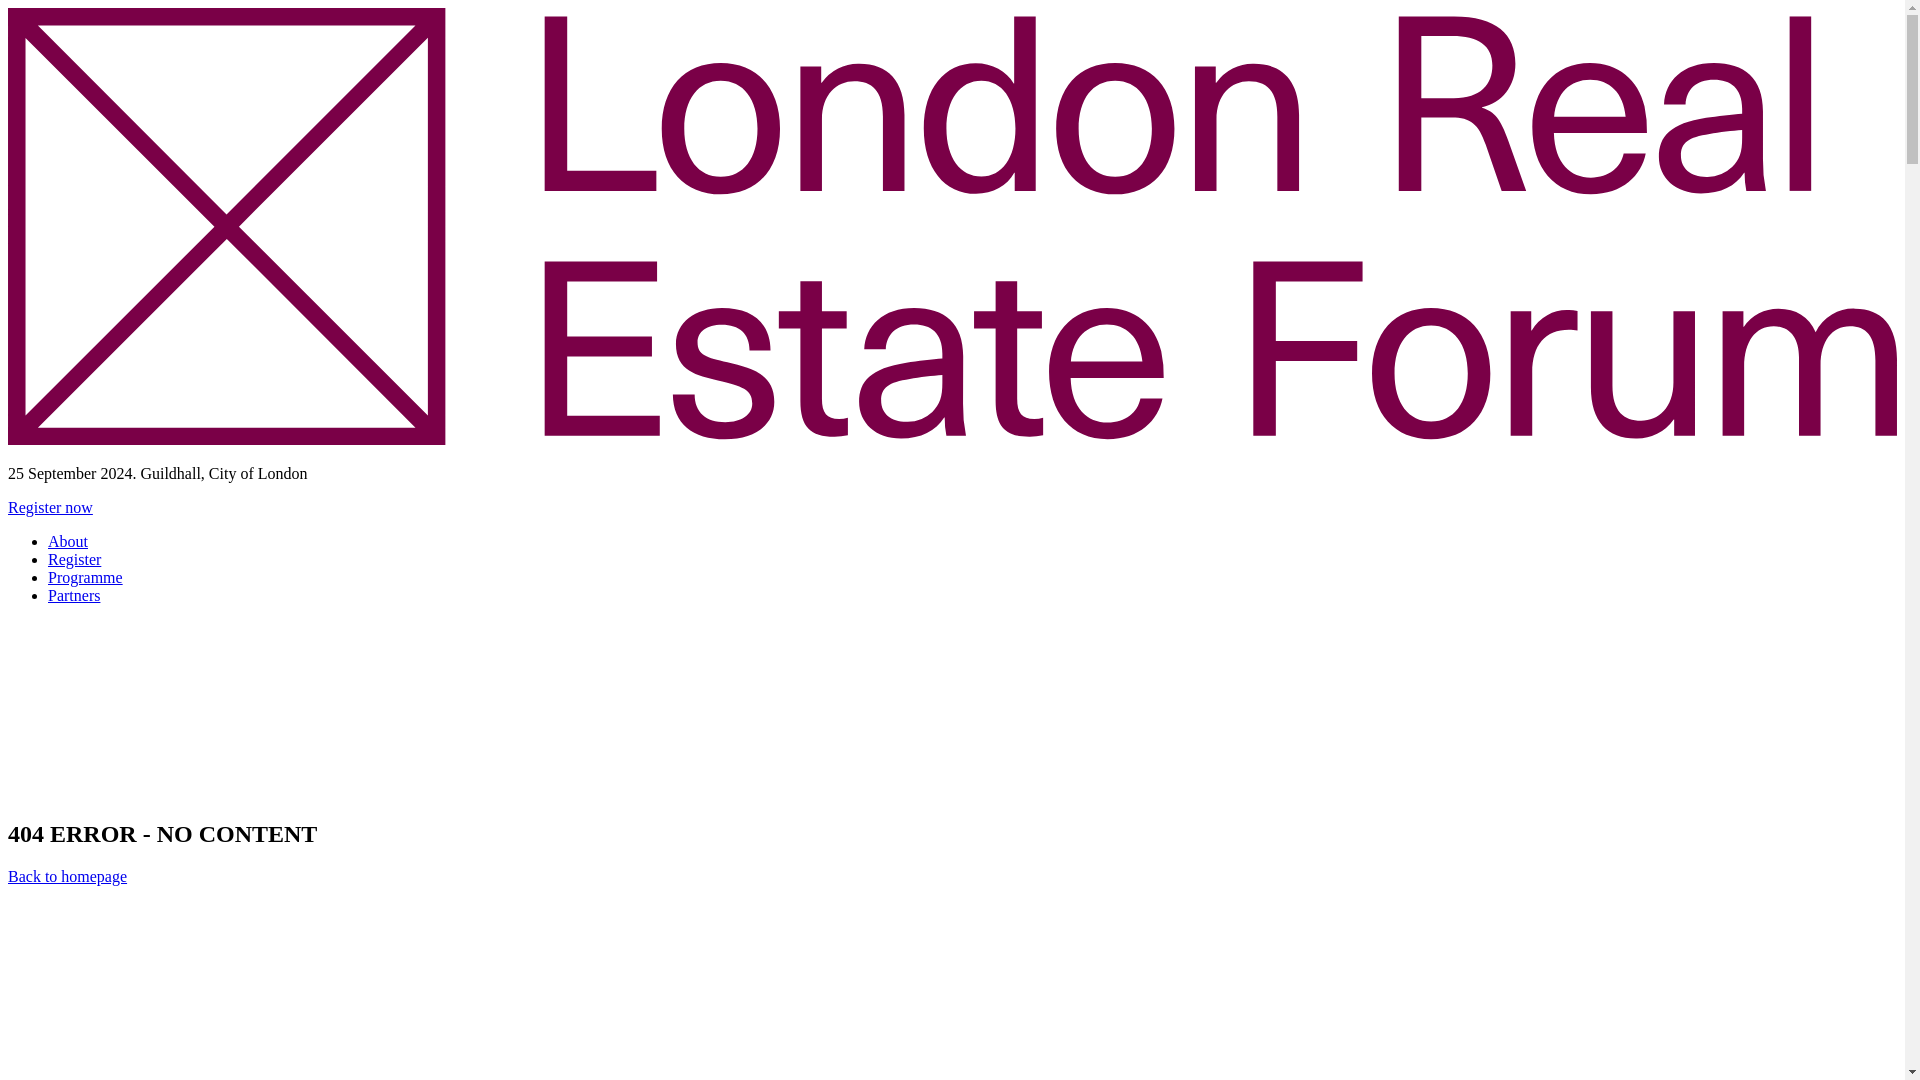 The height and width of the screenshot is (1080, 1920). Describe the element at coordinates (74, 595) in the screenshot. I see `Partners` at that location.